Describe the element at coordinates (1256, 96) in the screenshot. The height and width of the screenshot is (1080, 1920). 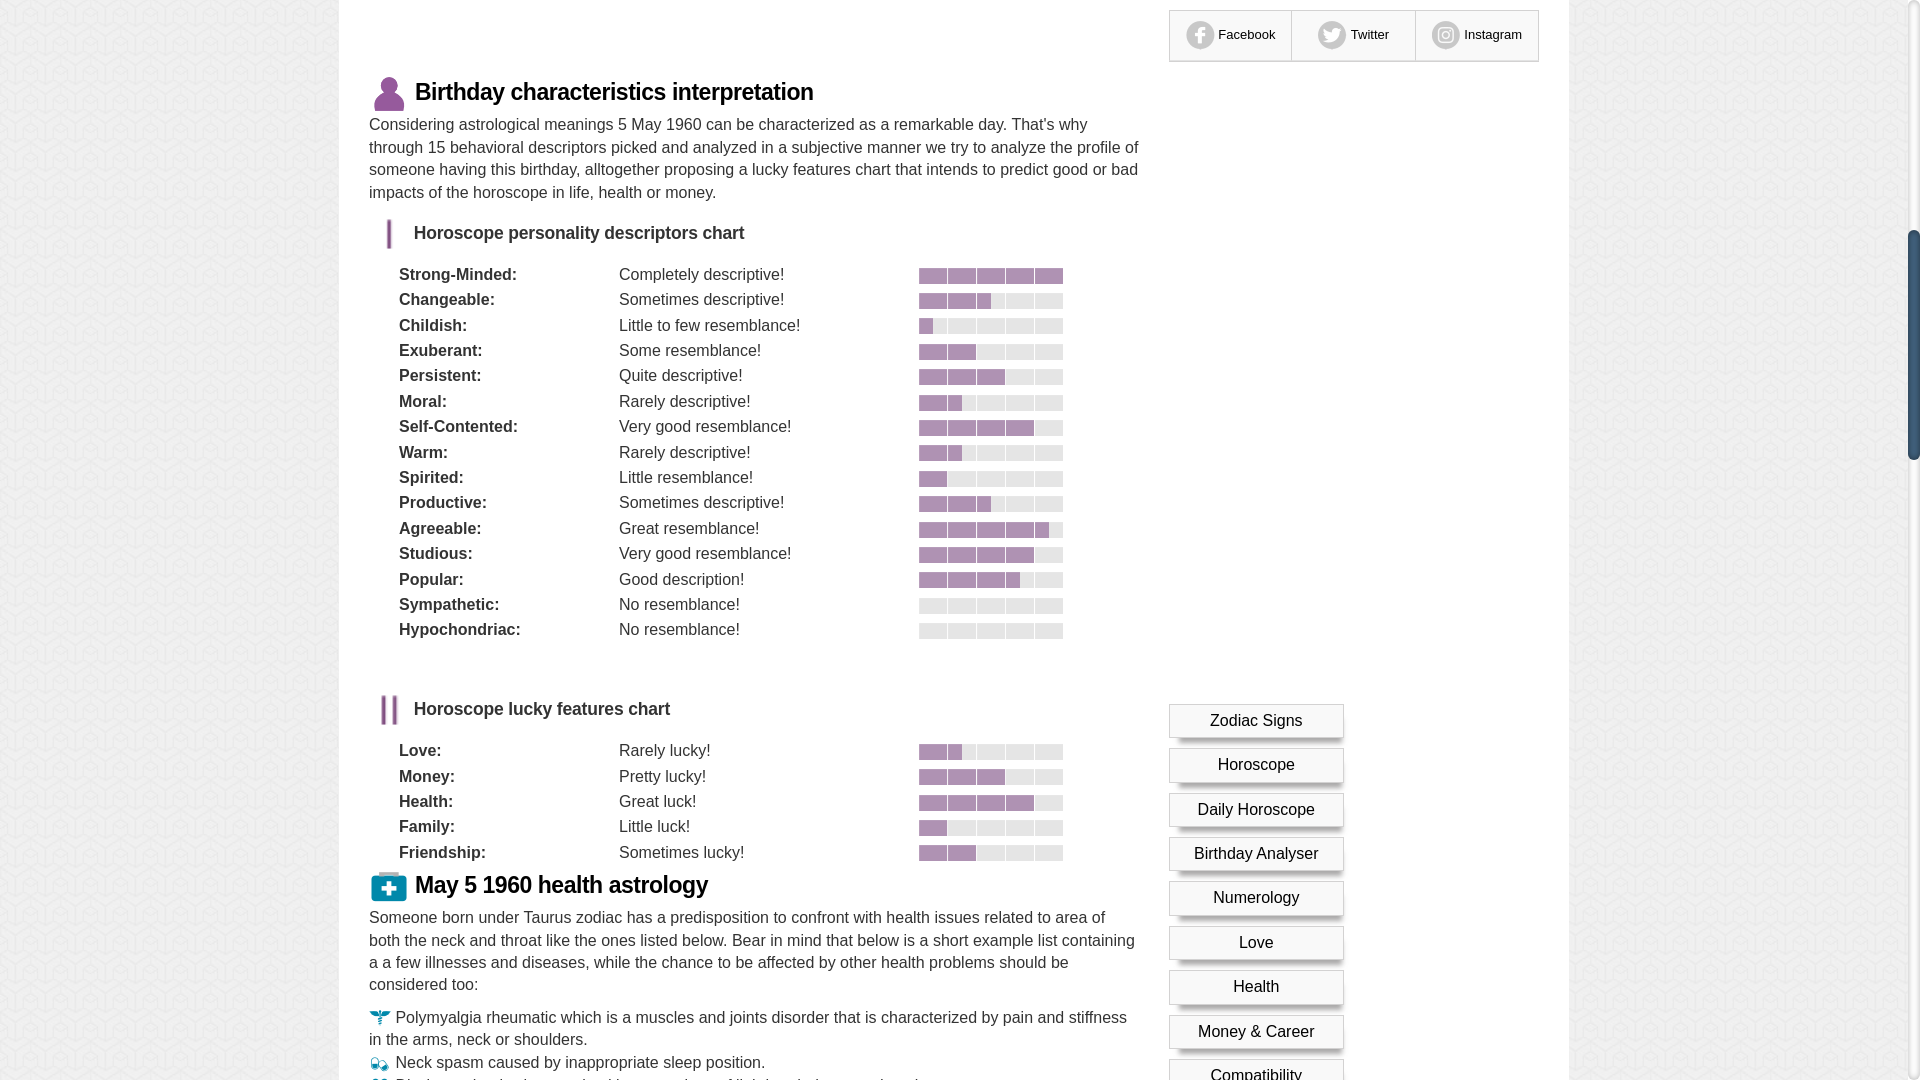
I see `Astrology` at that location.